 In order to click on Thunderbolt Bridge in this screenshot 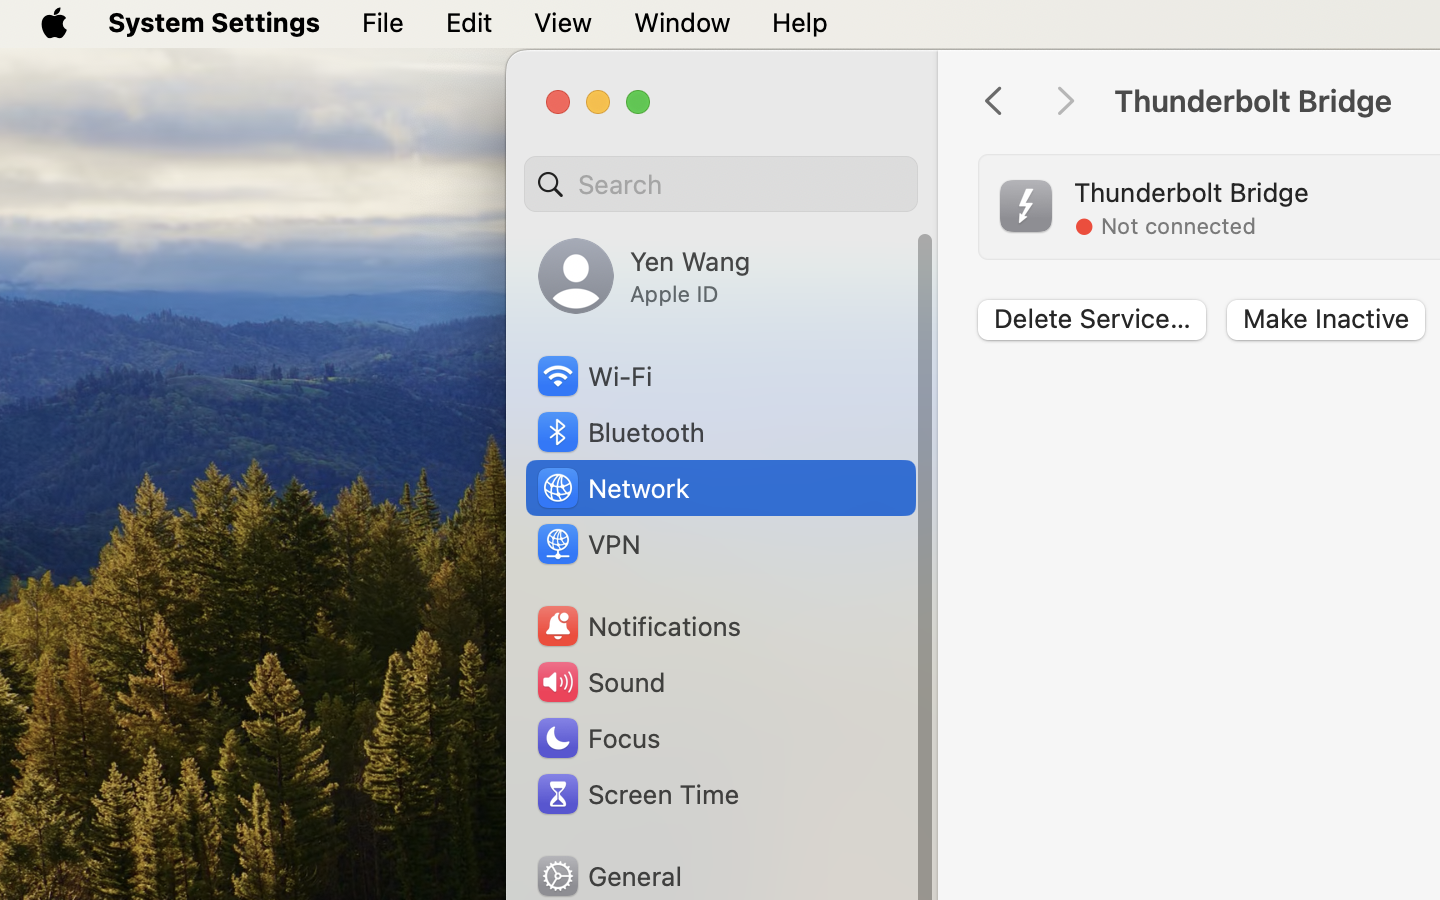, I will do `click(1191, 192)`.